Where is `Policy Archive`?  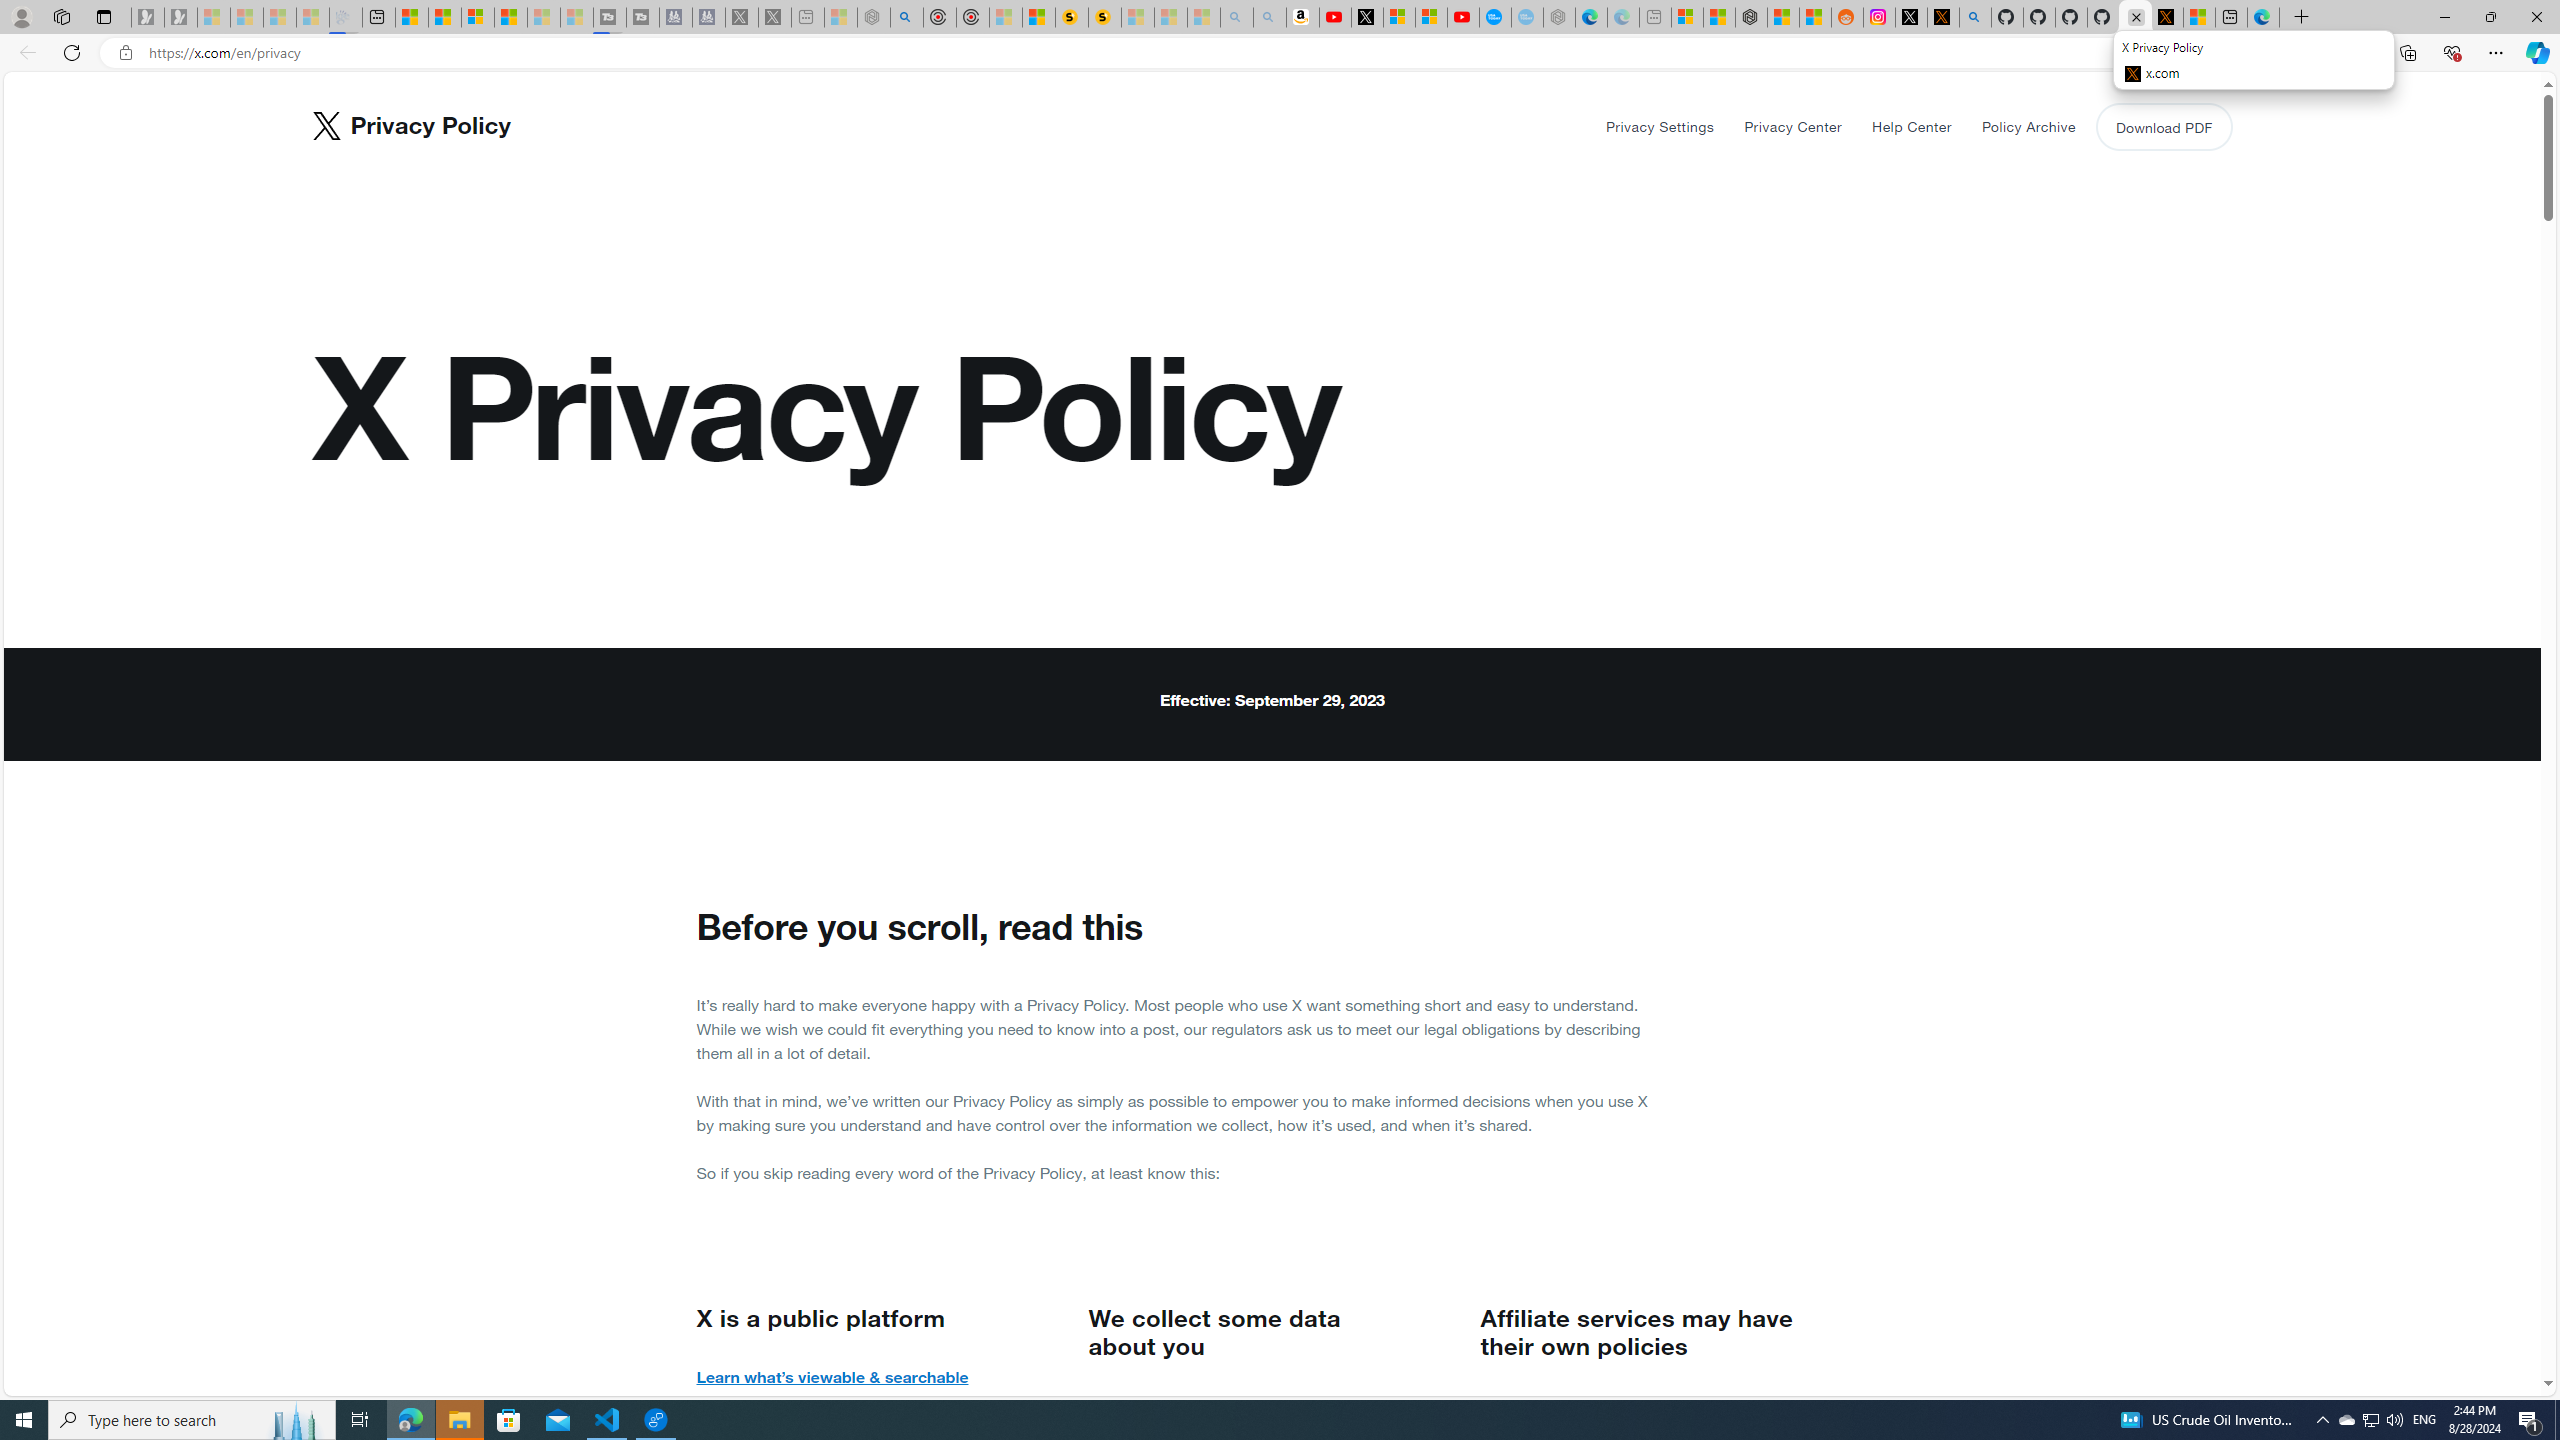
Policy Archive is located at coordinates (2028, 127).